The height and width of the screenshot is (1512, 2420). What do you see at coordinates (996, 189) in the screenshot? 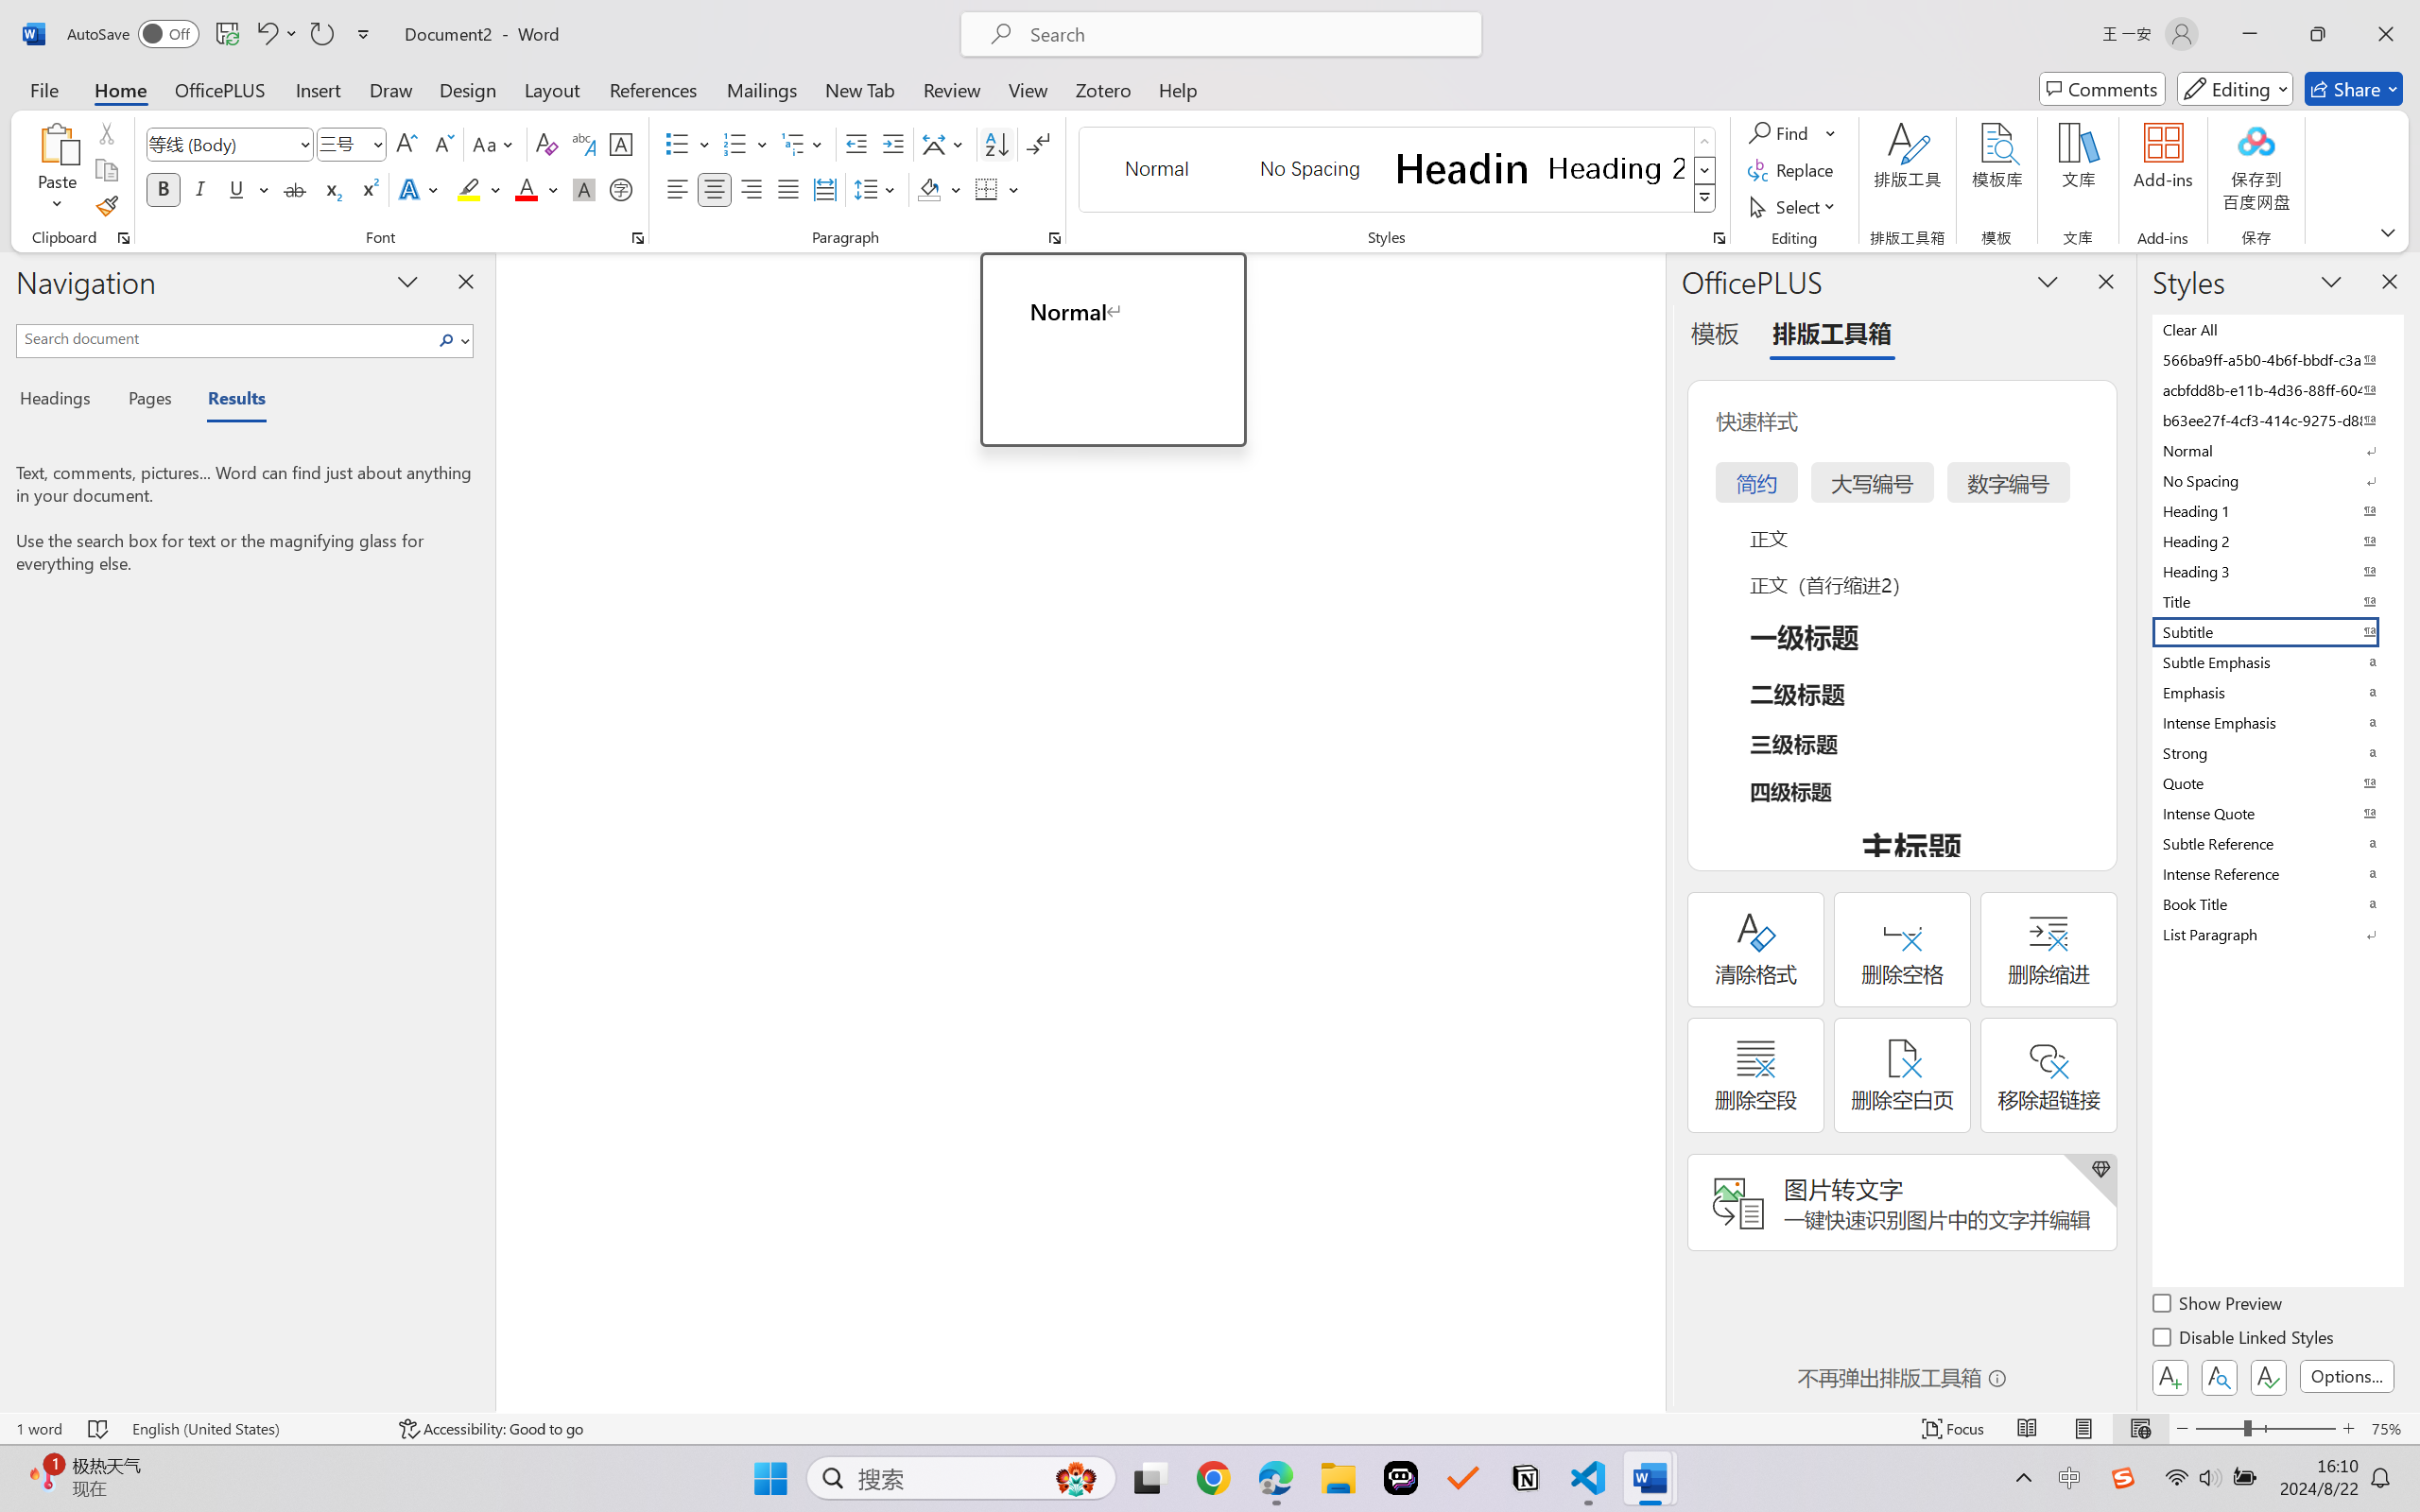
I see `Borders` at bounding box center [996, 189].